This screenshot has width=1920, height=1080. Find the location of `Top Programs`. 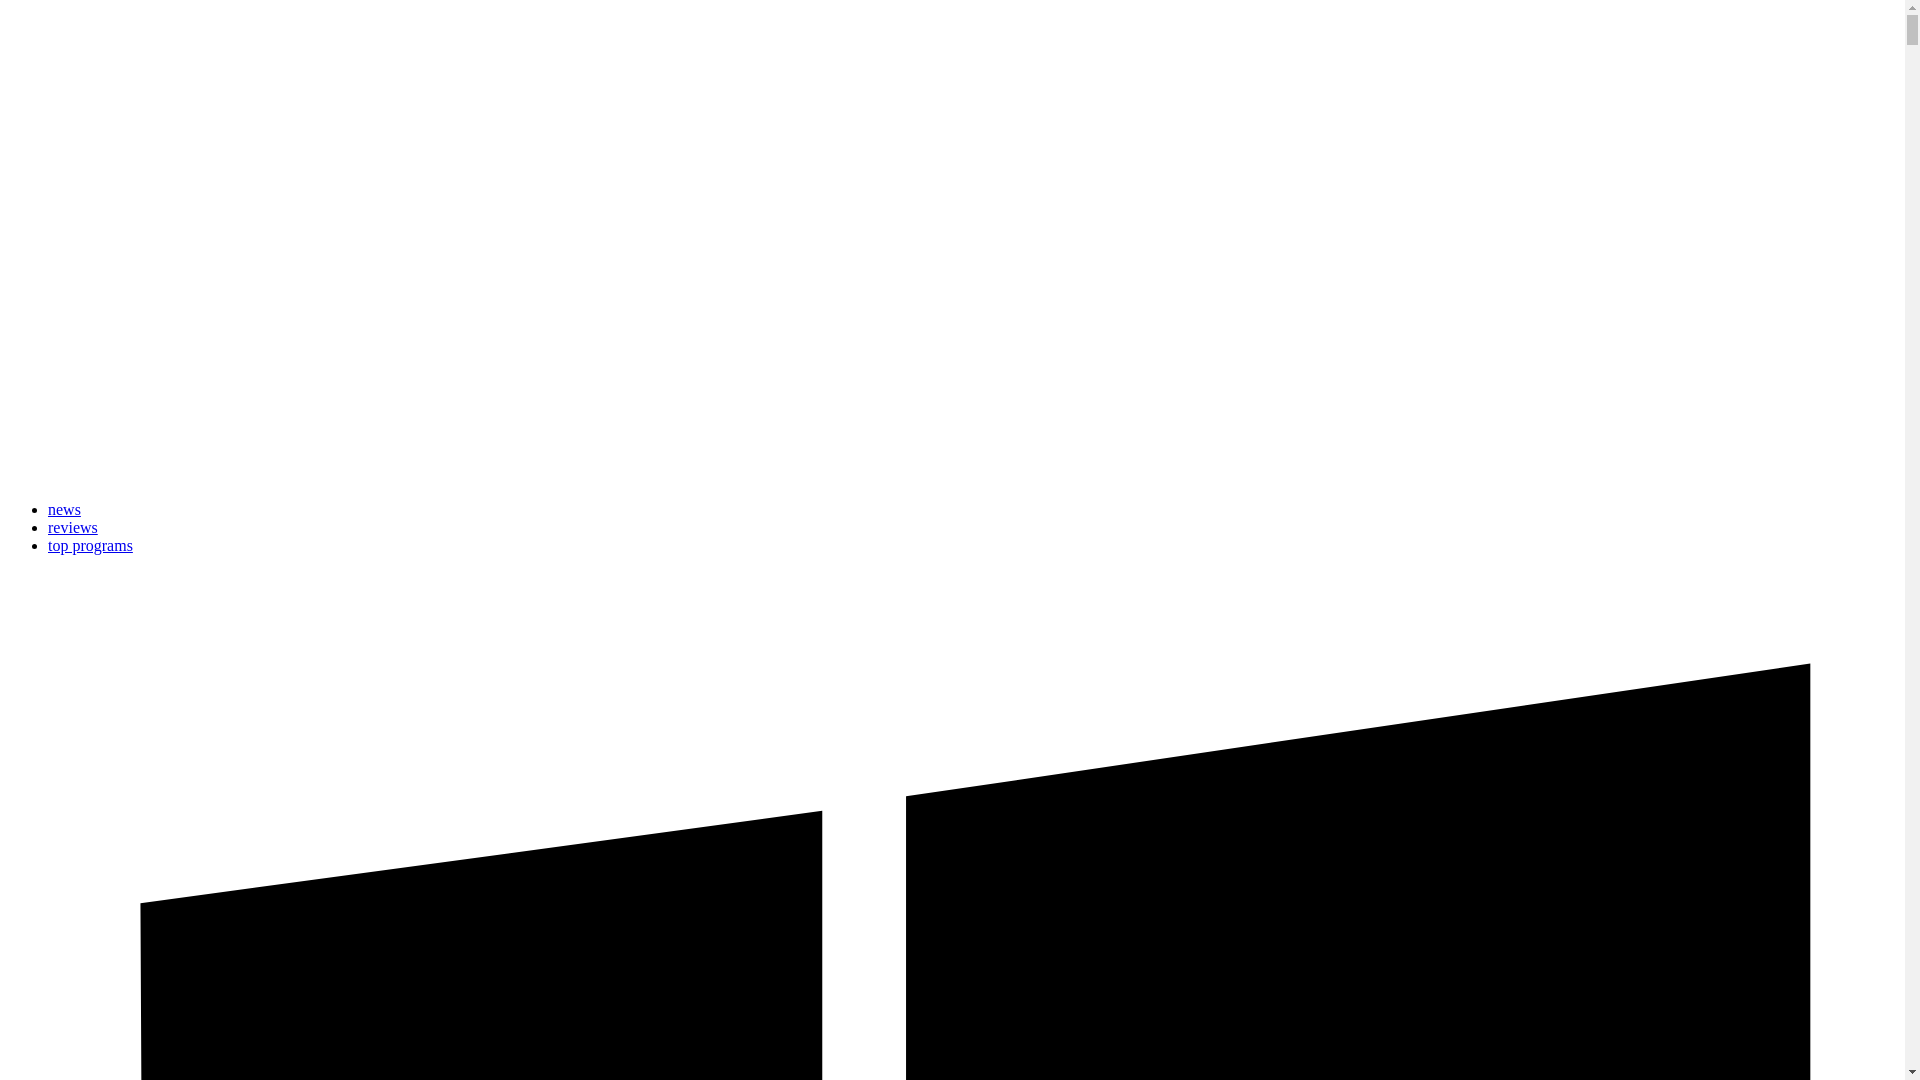

Top Programs is located at coordinates (90, 545).